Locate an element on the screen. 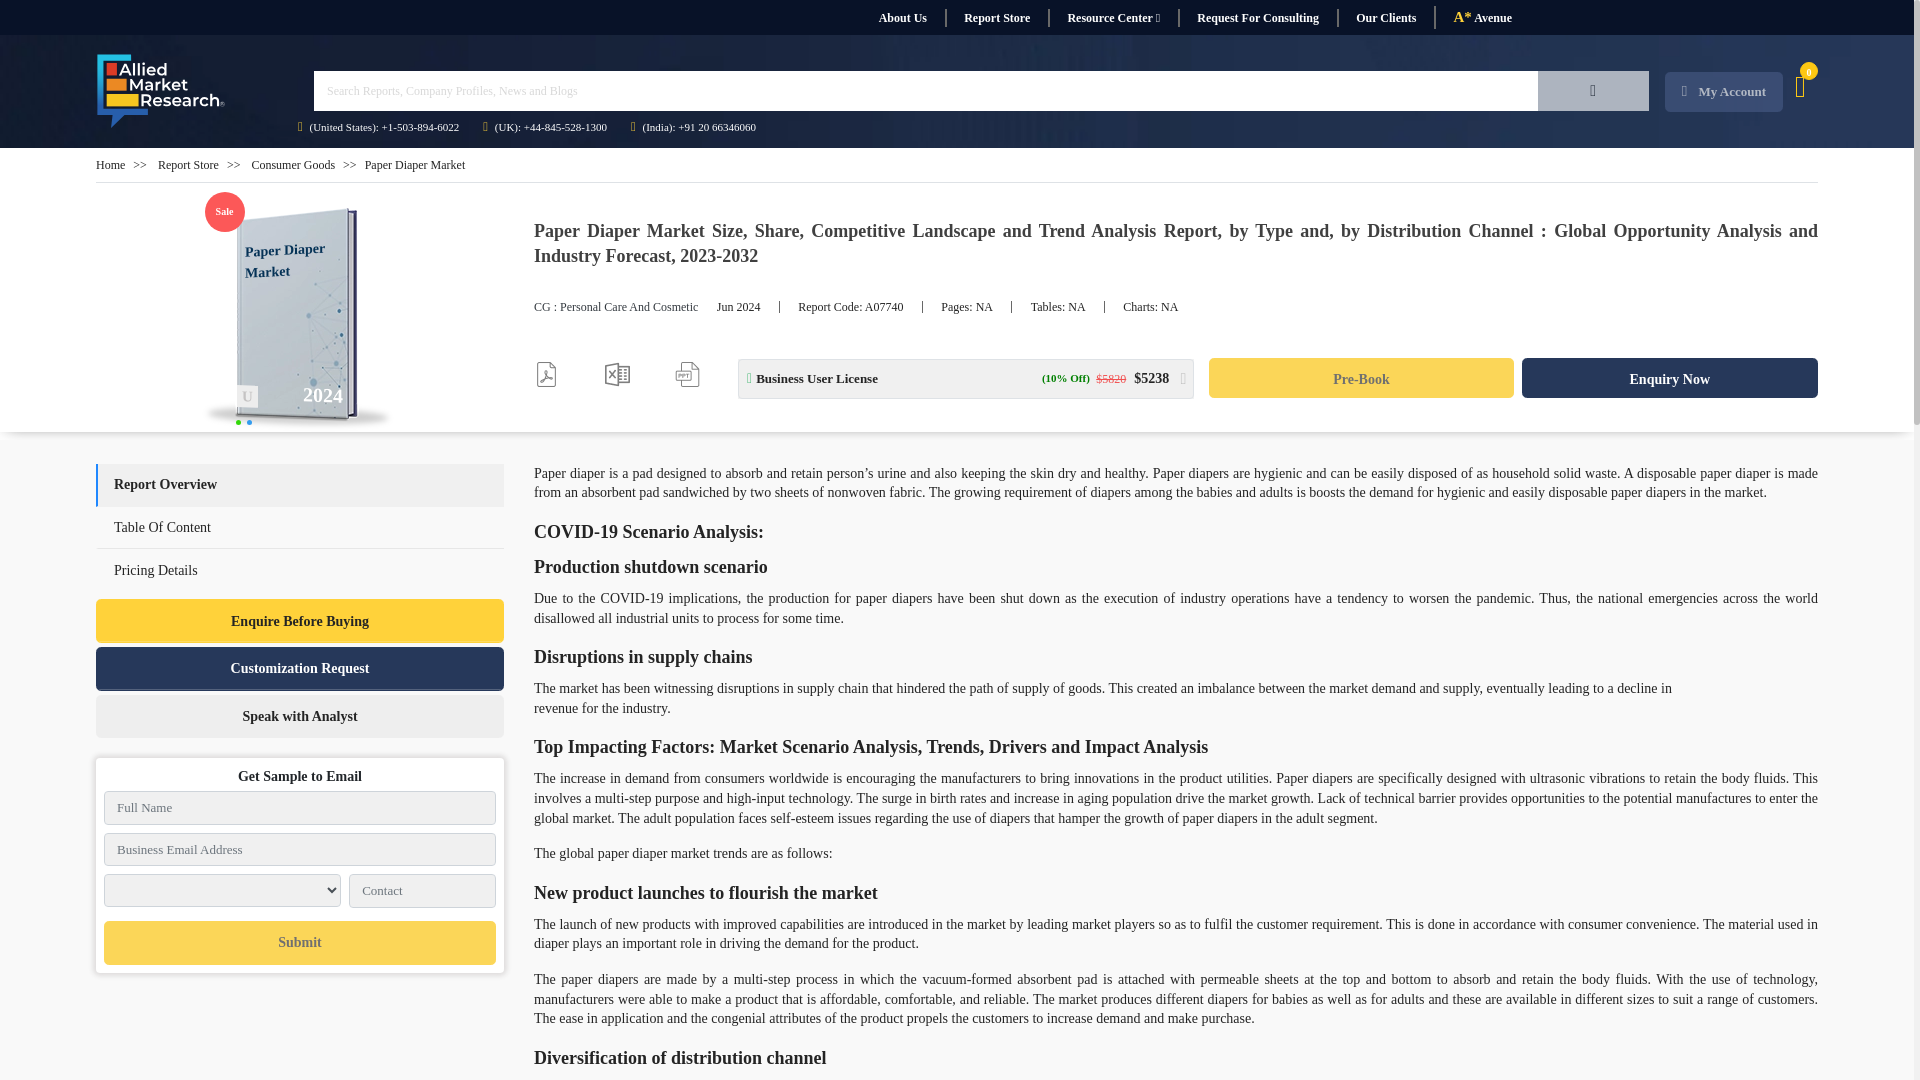 The image size is (1920, 1080). Allied Market Research is located at coordinates (300, 320).